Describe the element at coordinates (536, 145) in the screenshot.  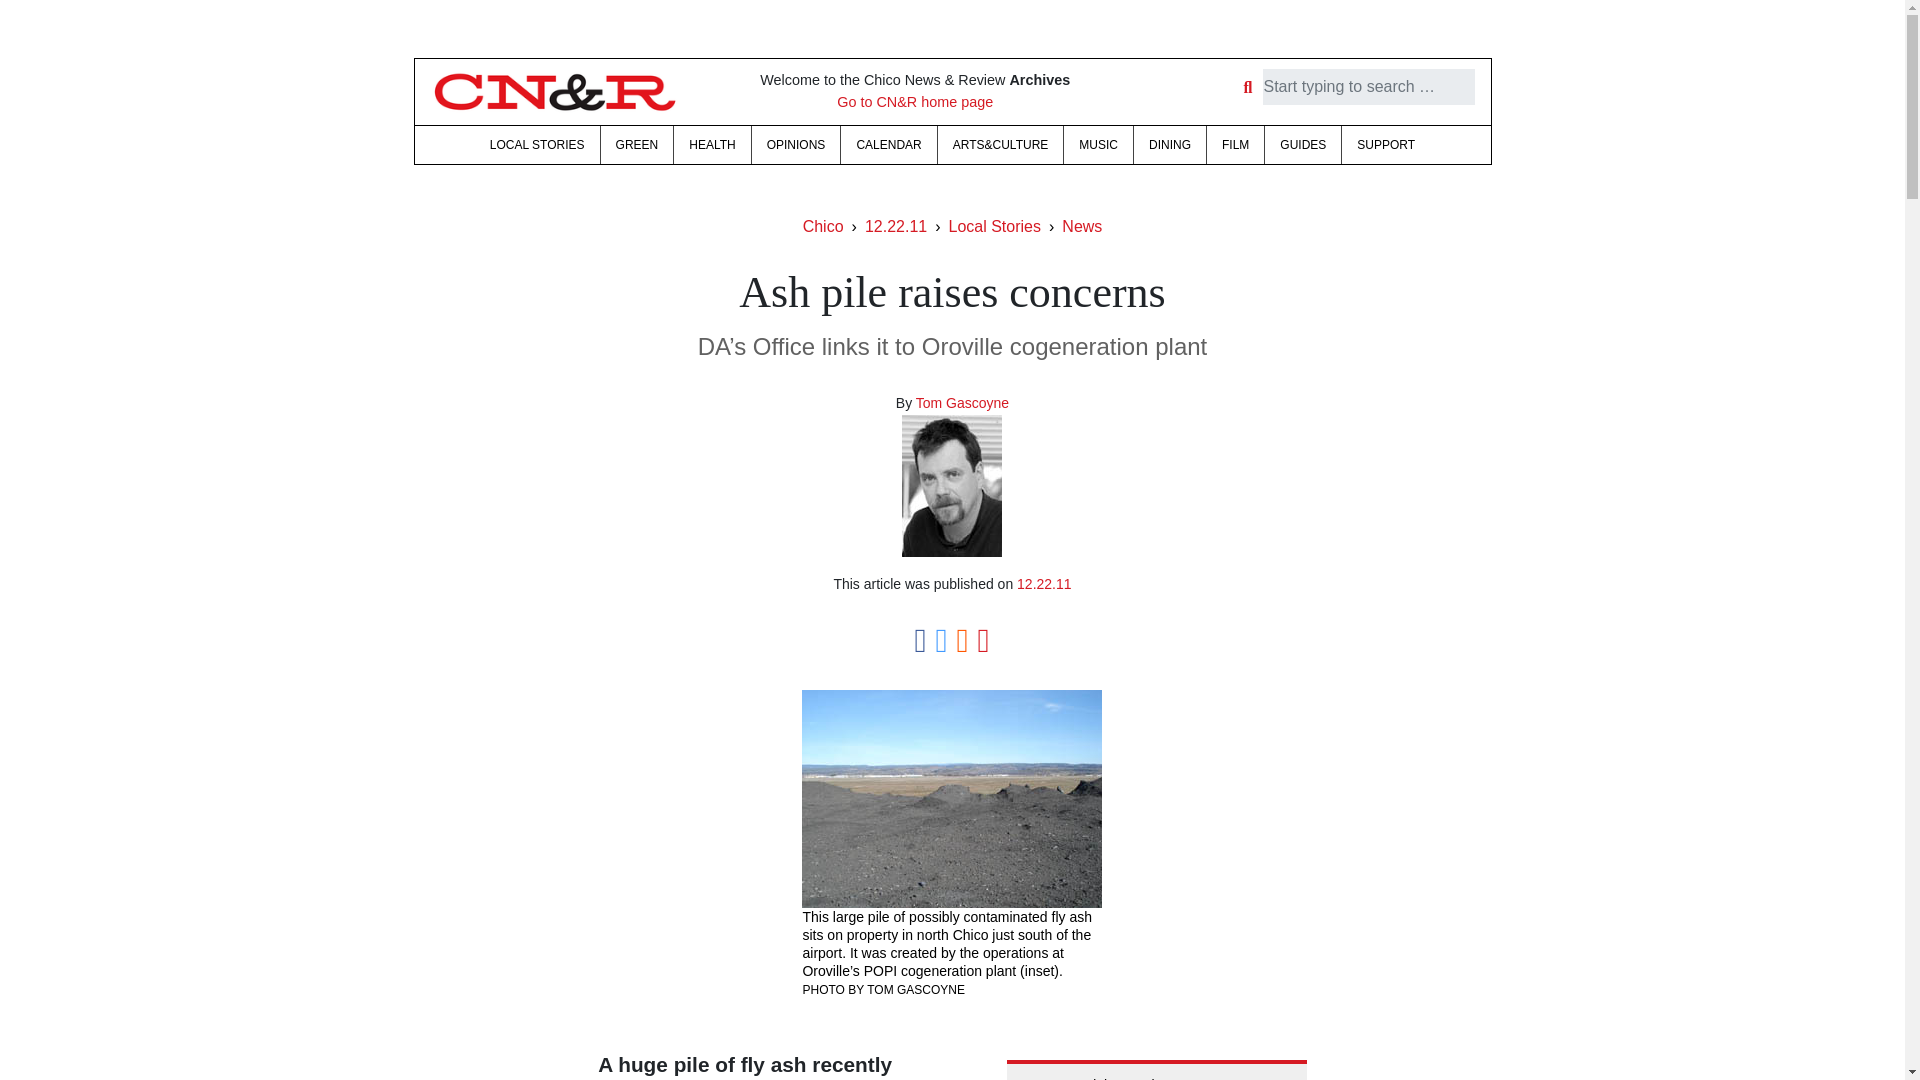
I see `LOCAL STORIES` at that location.